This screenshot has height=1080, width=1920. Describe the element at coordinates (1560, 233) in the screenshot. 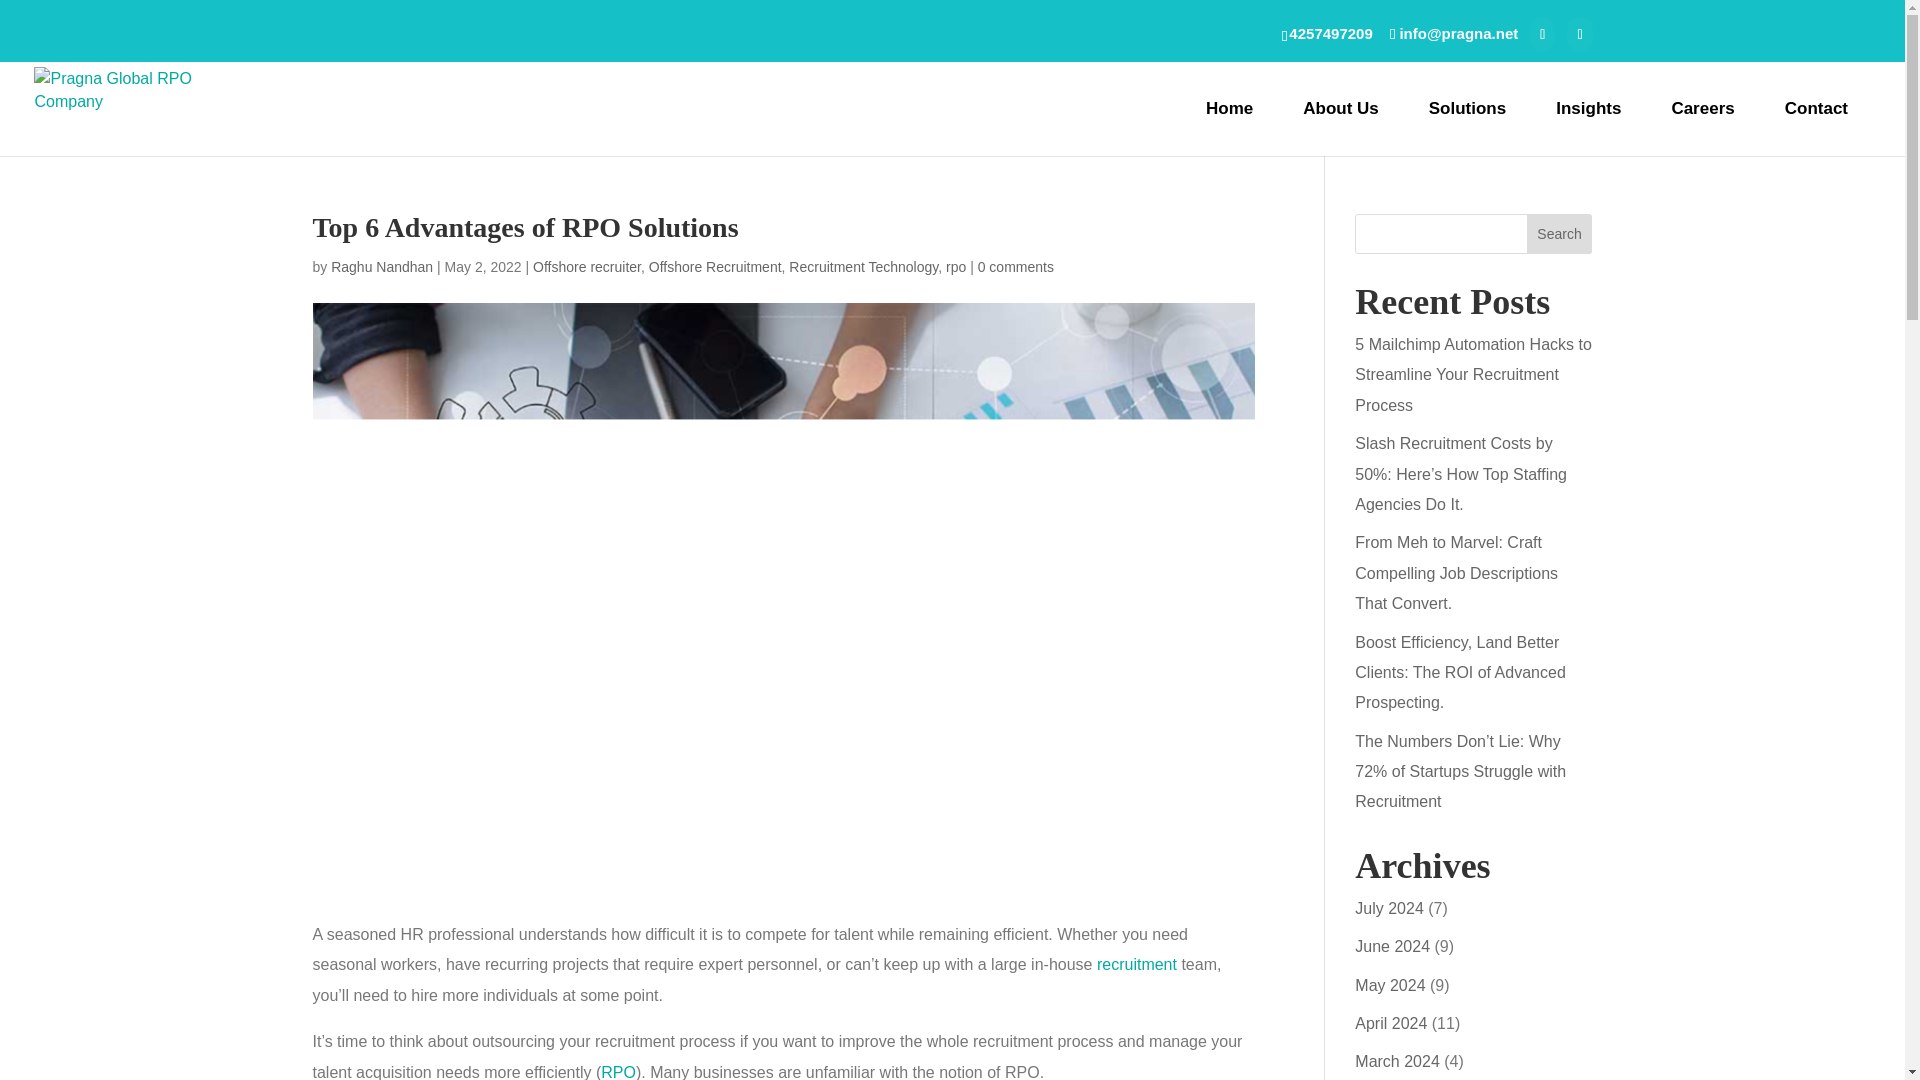

I see `Search` at that location.